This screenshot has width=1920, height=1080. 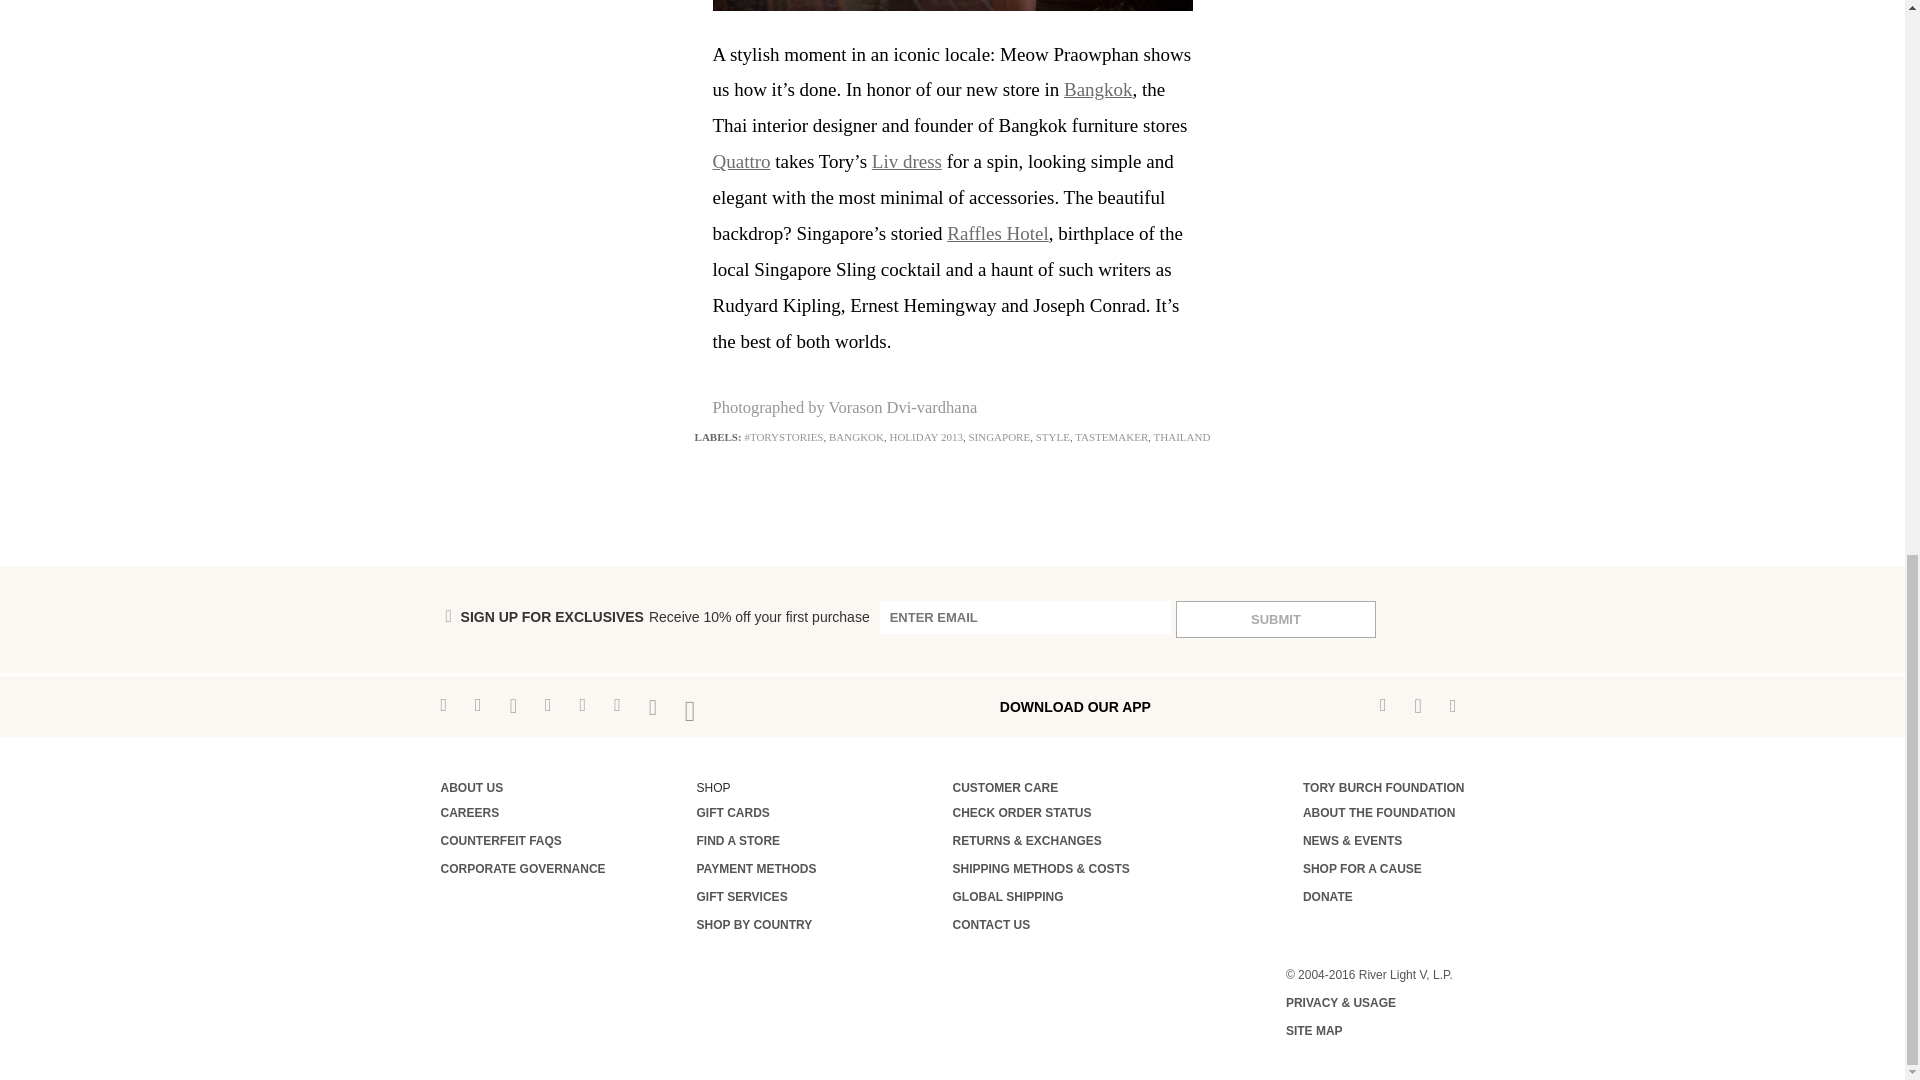 I want to click on Follow Us on Instagram, so click(x=478, y=706).